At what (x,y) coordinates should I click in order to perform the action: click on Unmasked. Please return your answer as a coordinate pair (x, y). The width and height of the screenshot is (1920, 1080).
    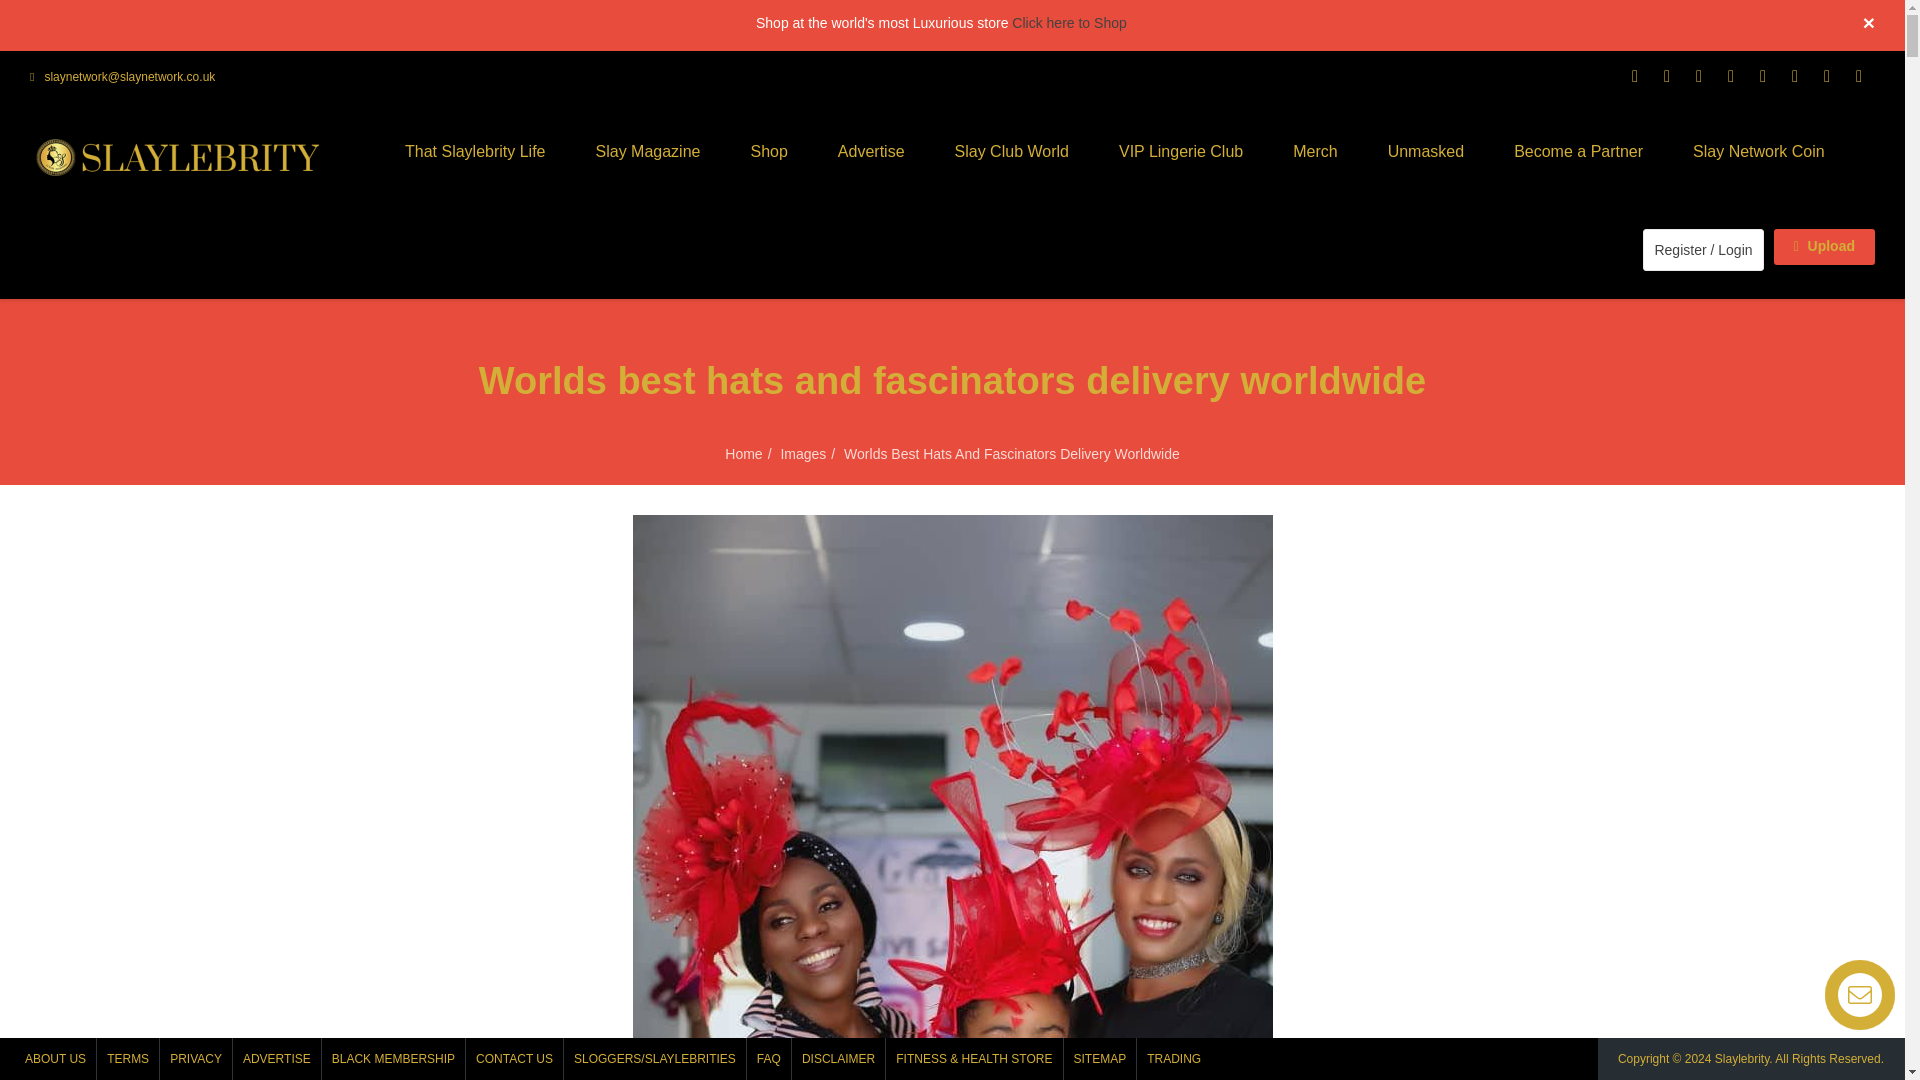
    Looking at the image, I should click on (1426, 151).